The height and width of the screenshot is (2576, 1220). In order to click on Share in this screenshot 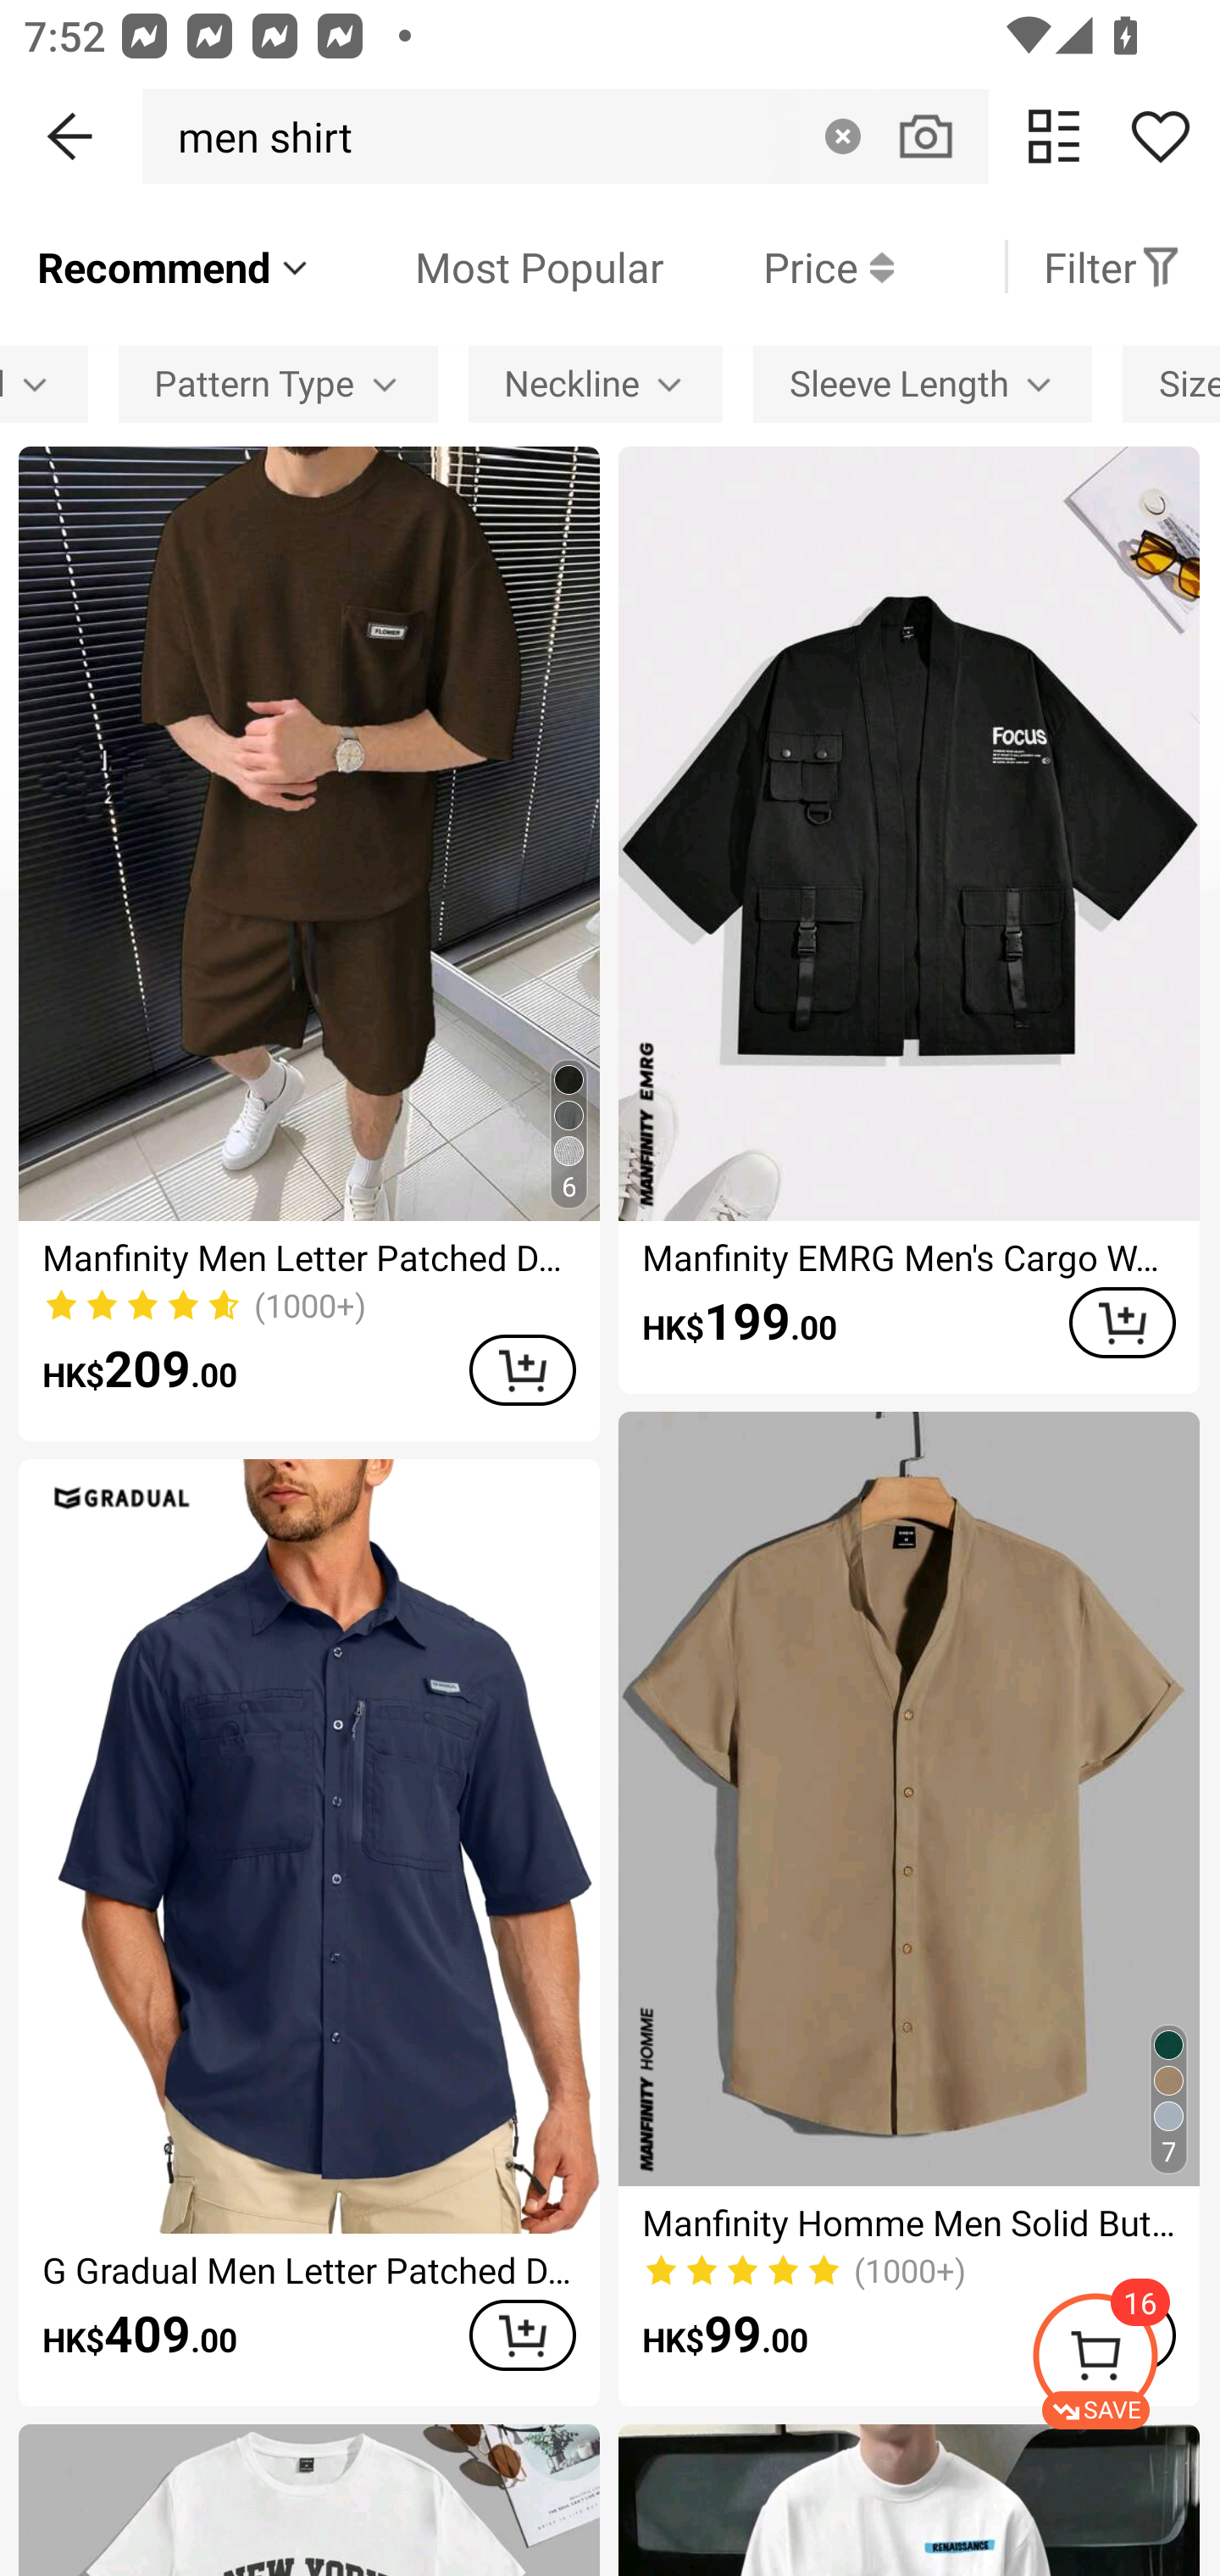, I will do `click(1160, 136)`.